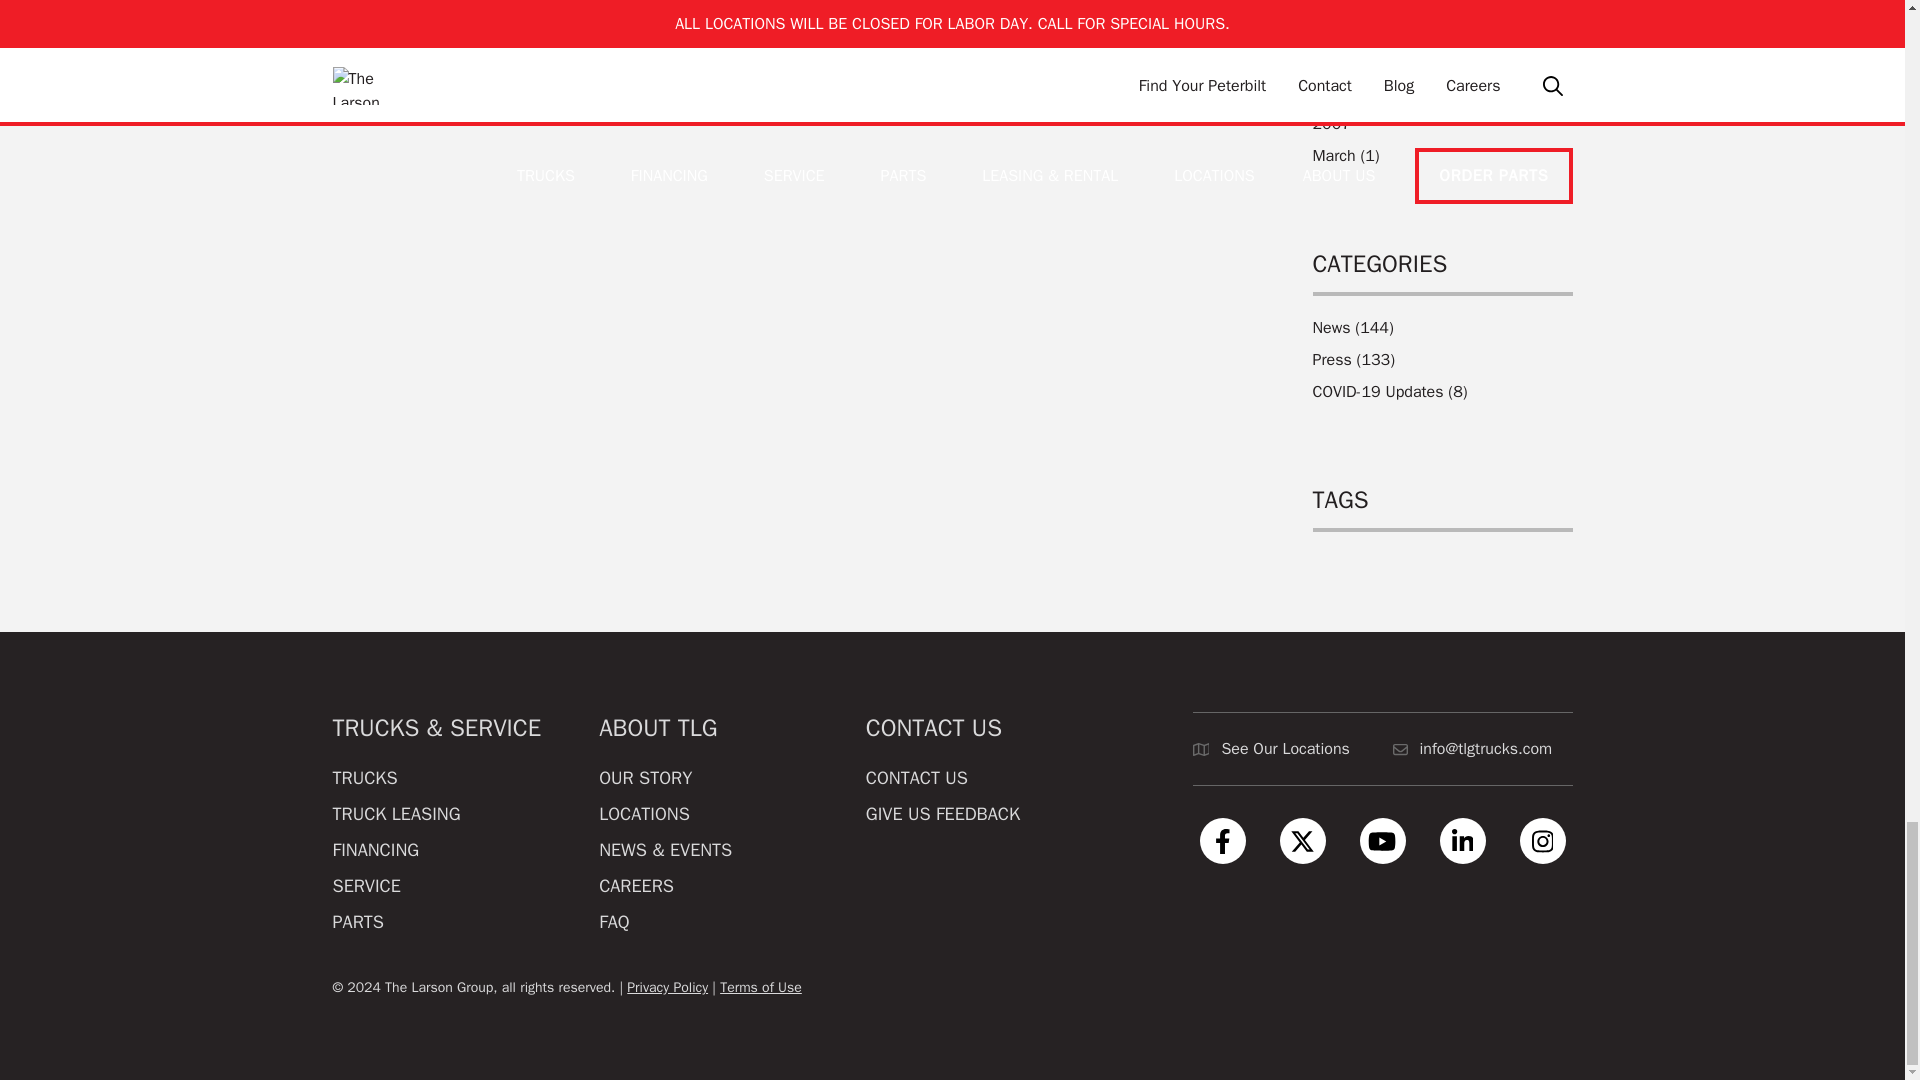 Image resolution: width=1920 pixels, height=1080 pixels. I want to click on Truck Leasing, so click(396, 814).